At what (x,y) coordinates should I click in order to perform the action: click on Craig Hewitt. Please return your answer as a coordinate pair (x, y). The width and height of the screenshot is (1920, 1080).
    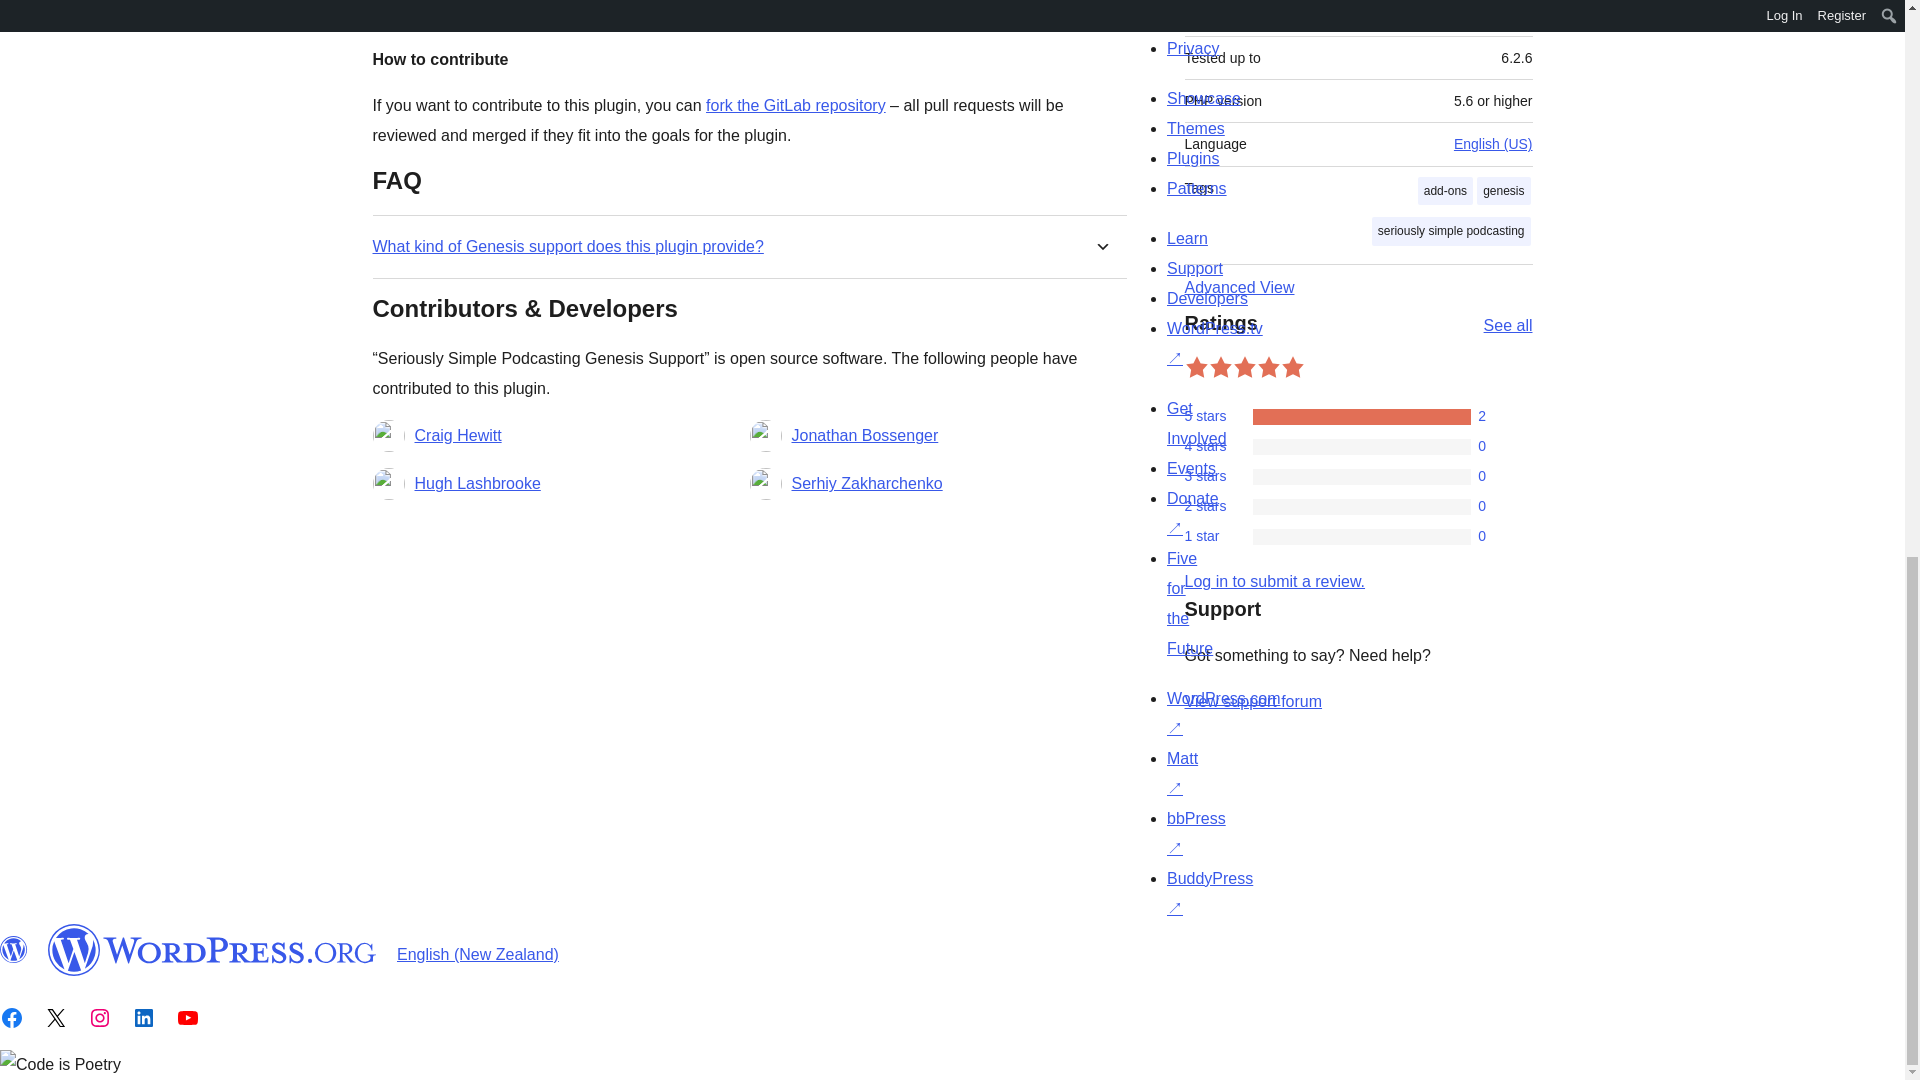
    Looking at the image, I should click on (458, 436).